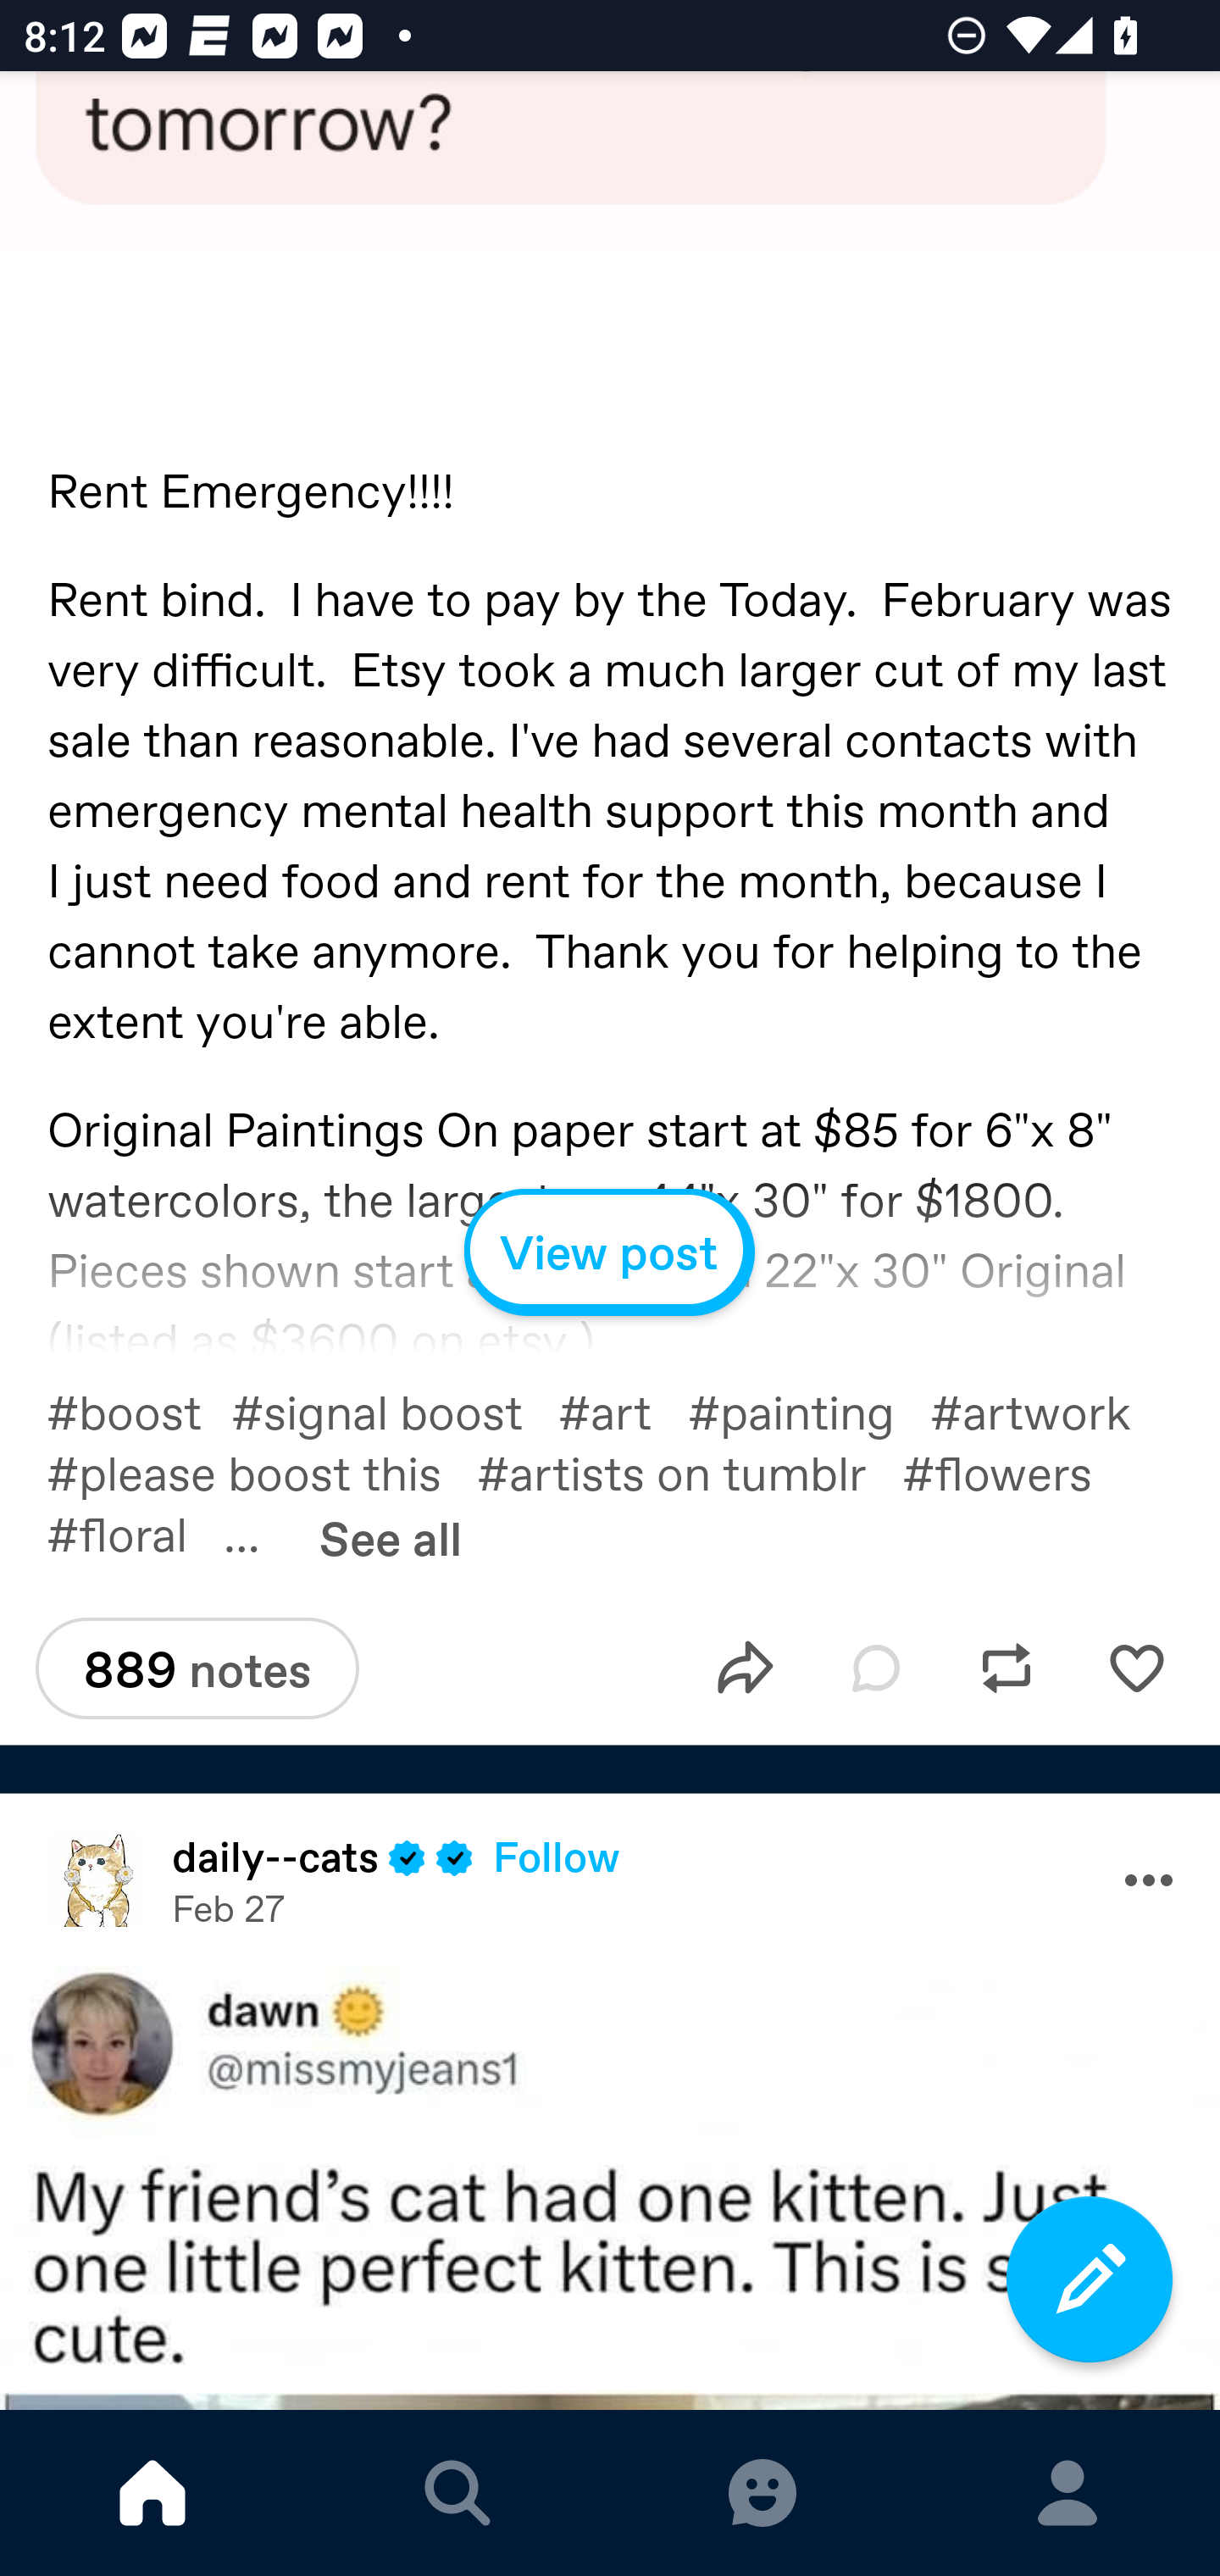 Image resolution: width=1220 pixels, height=2576 pixels. I want to click on Like, so click(1136, 1669).